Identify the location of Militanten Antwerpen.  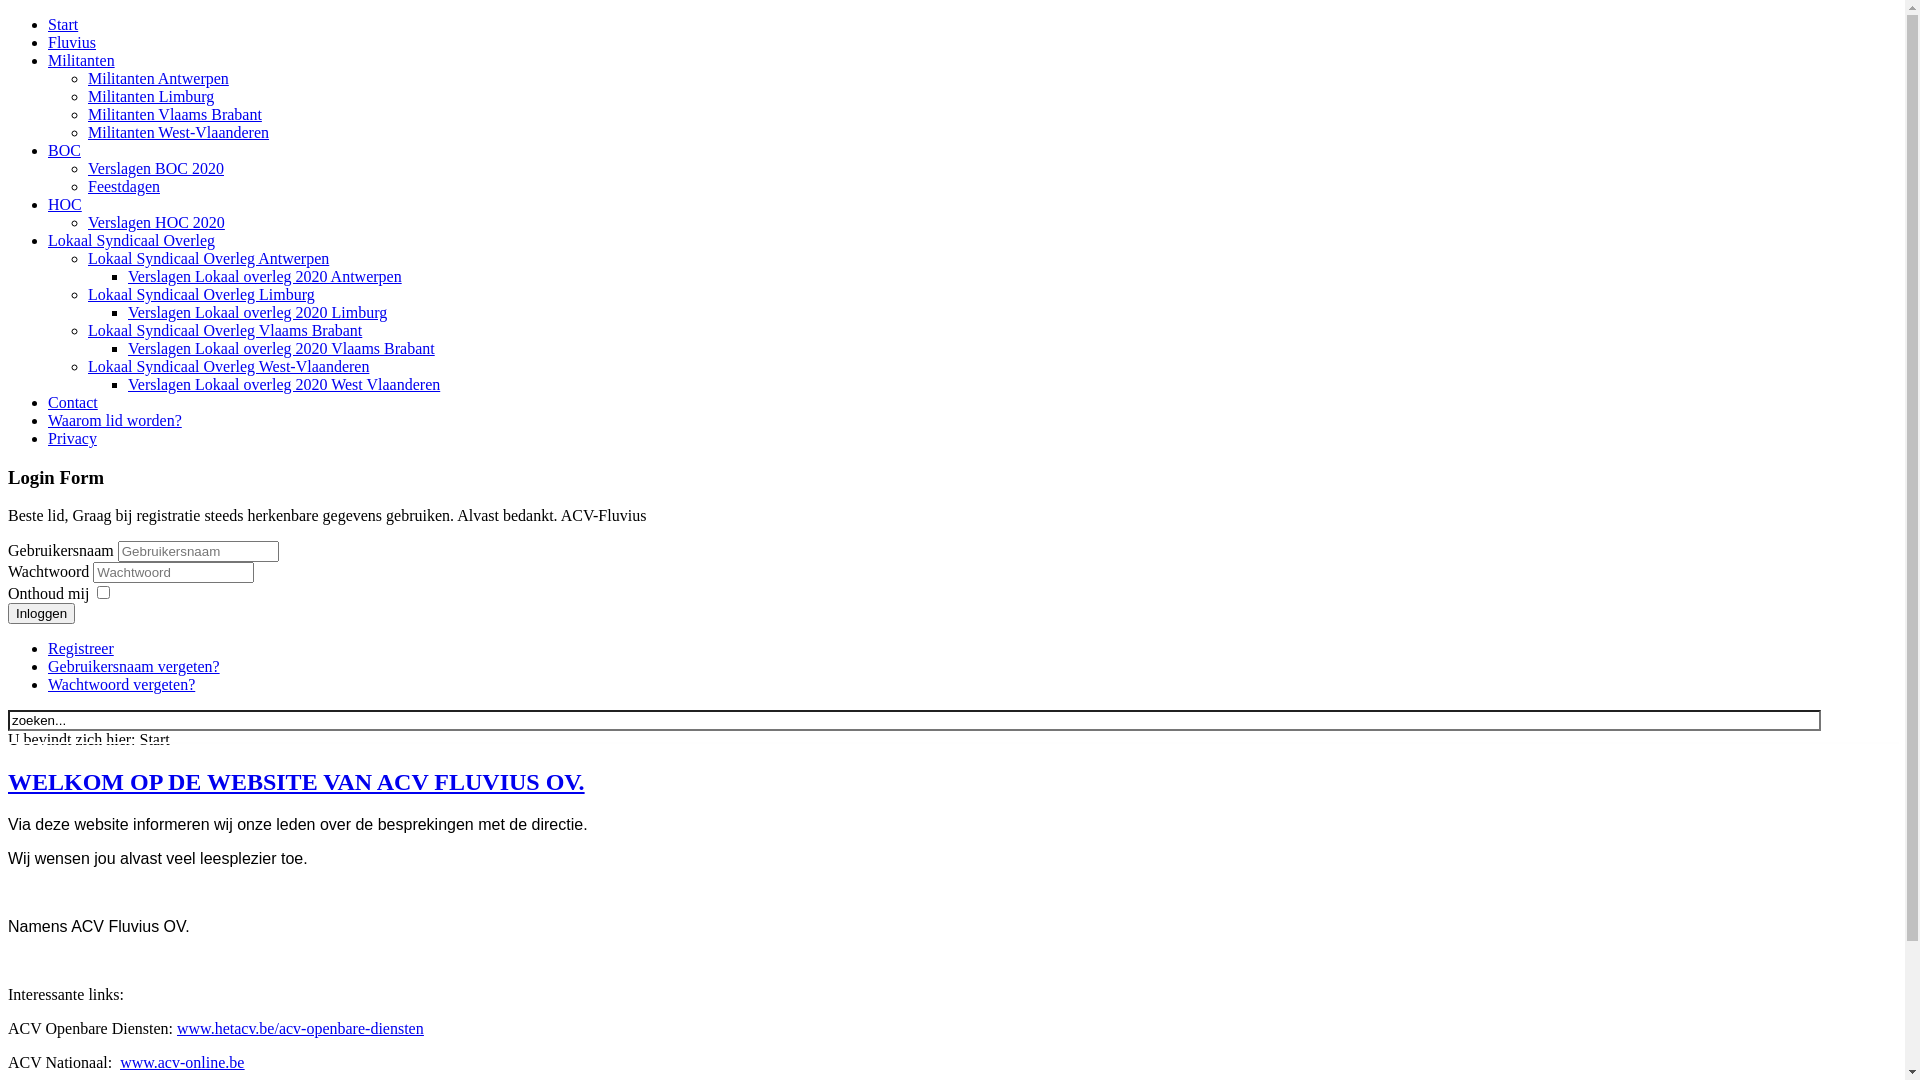
(158, 78).